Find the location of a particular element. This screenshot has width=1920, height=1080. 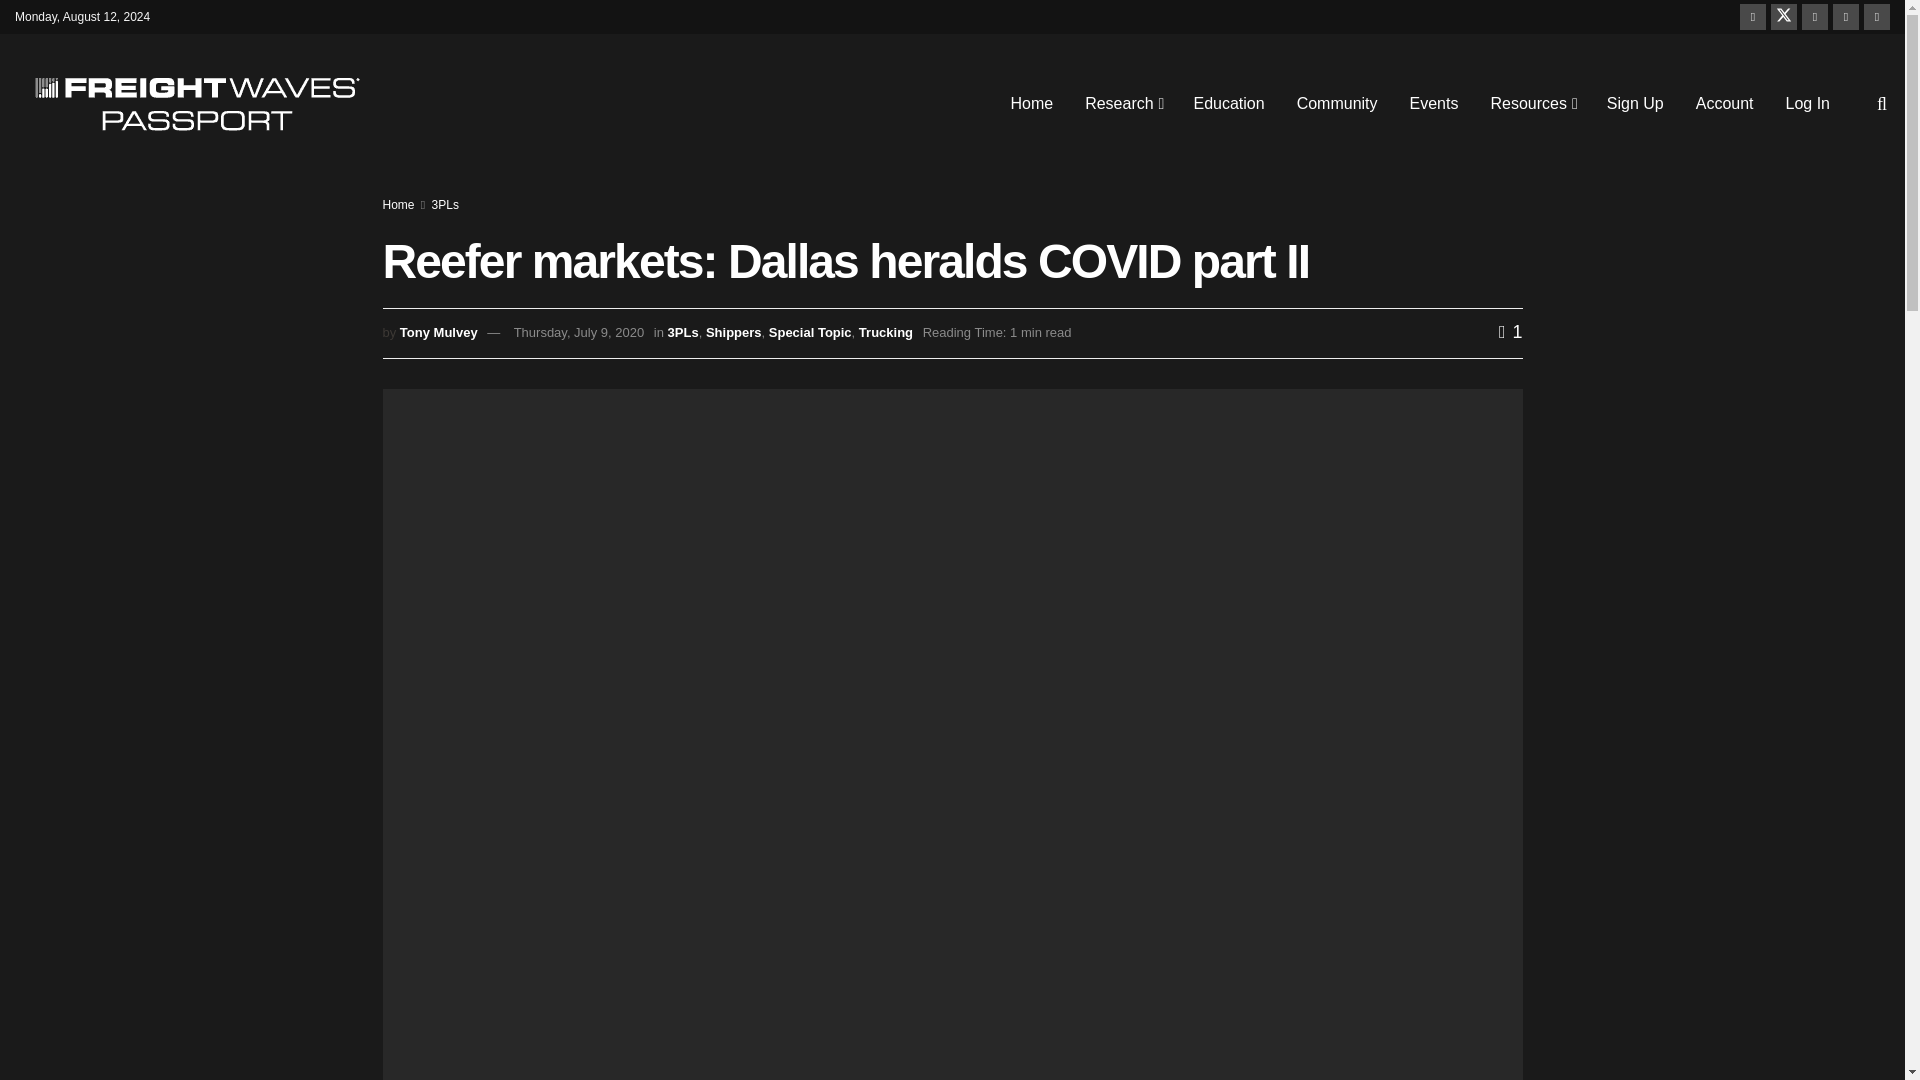

Education is located at coordinates (1228, 103).